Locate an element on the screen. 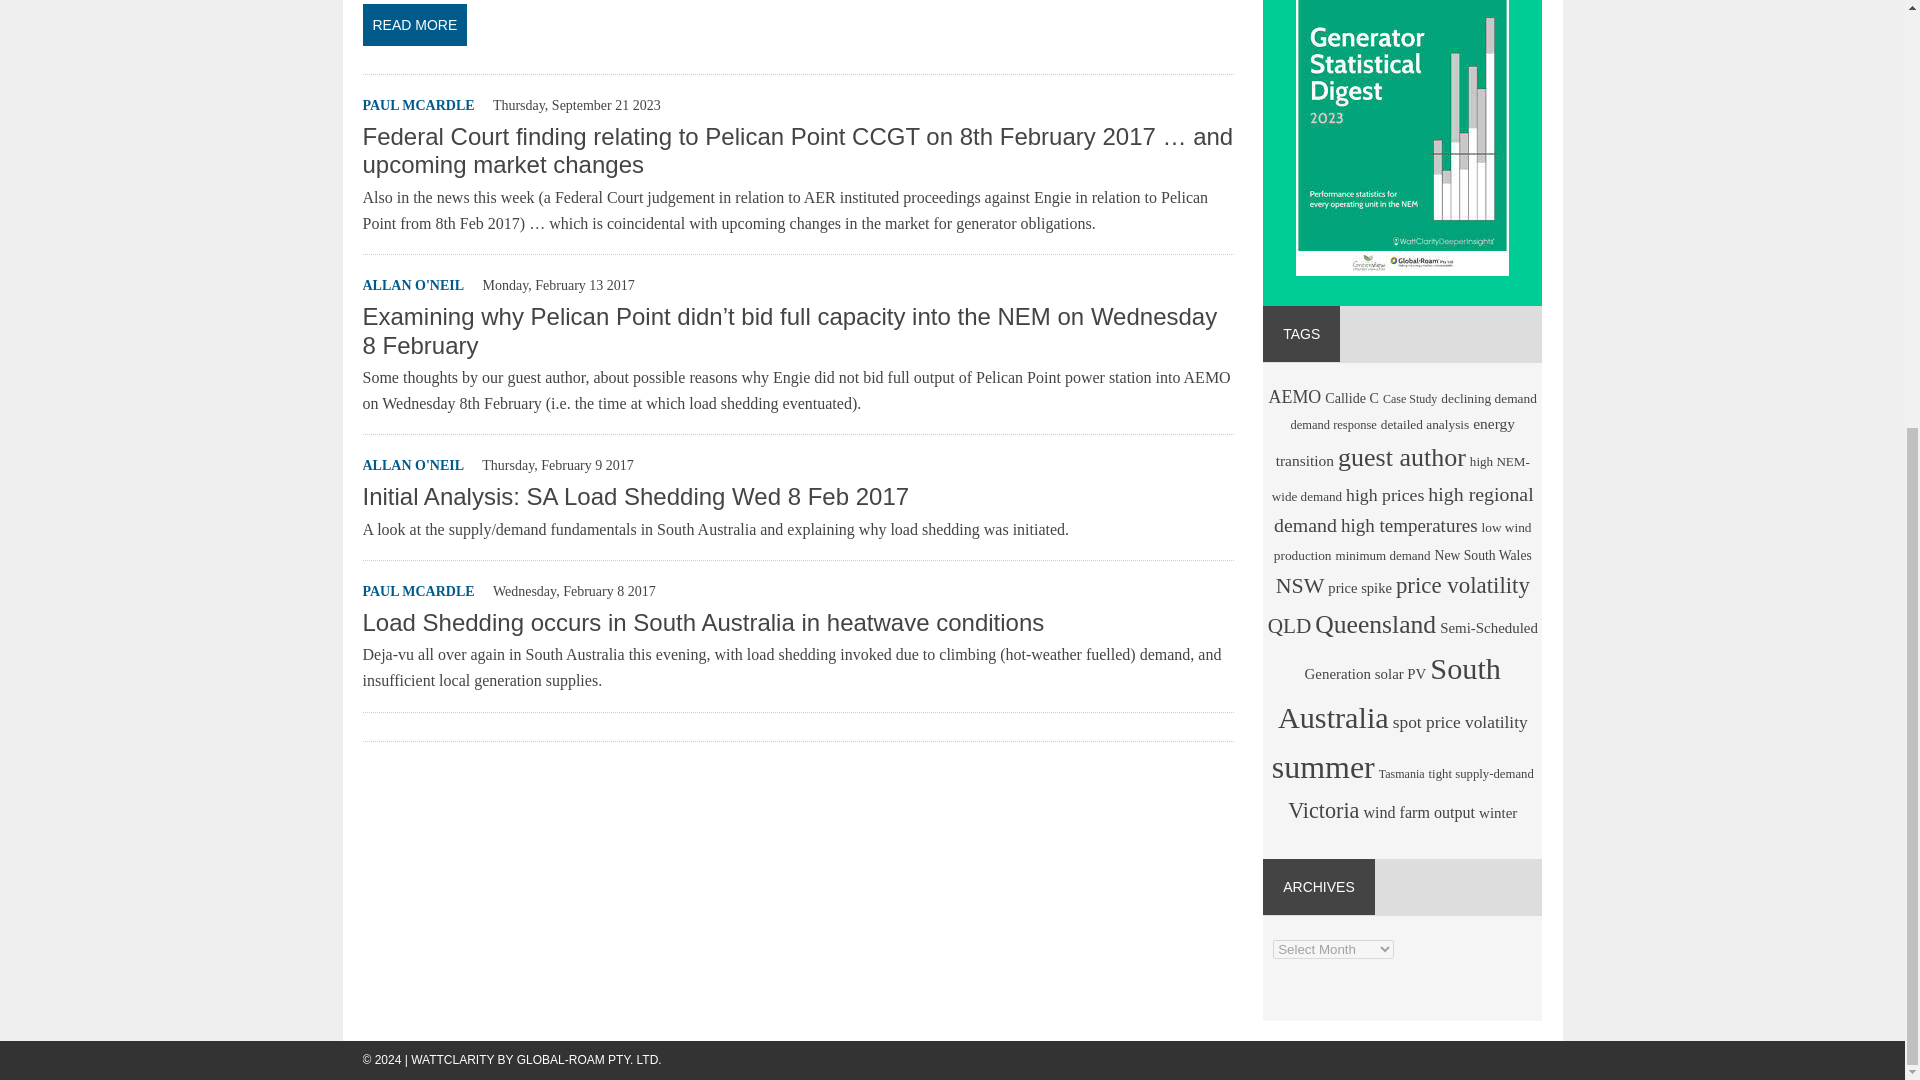  70 topics is located at coordinates (1400, 478).